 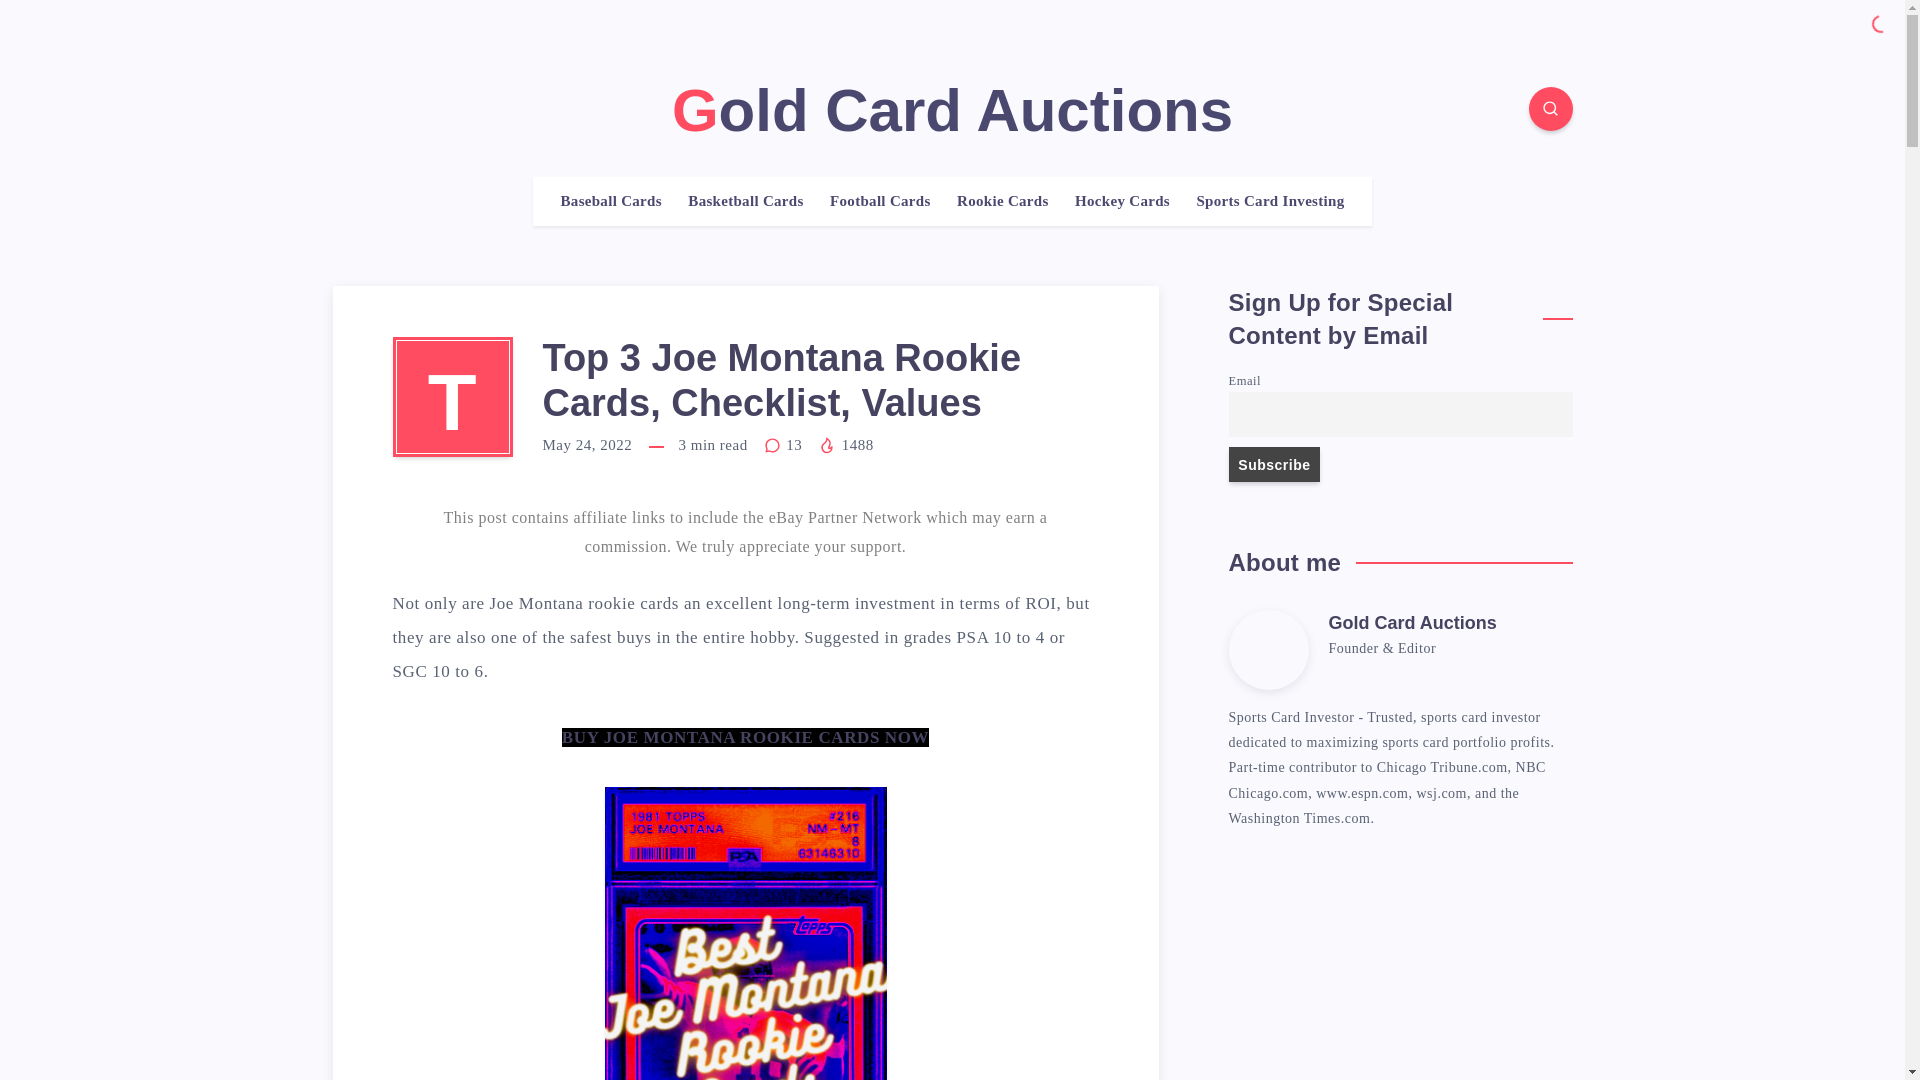 I want to click on Baseball Cards, so click(x=611, y=201).